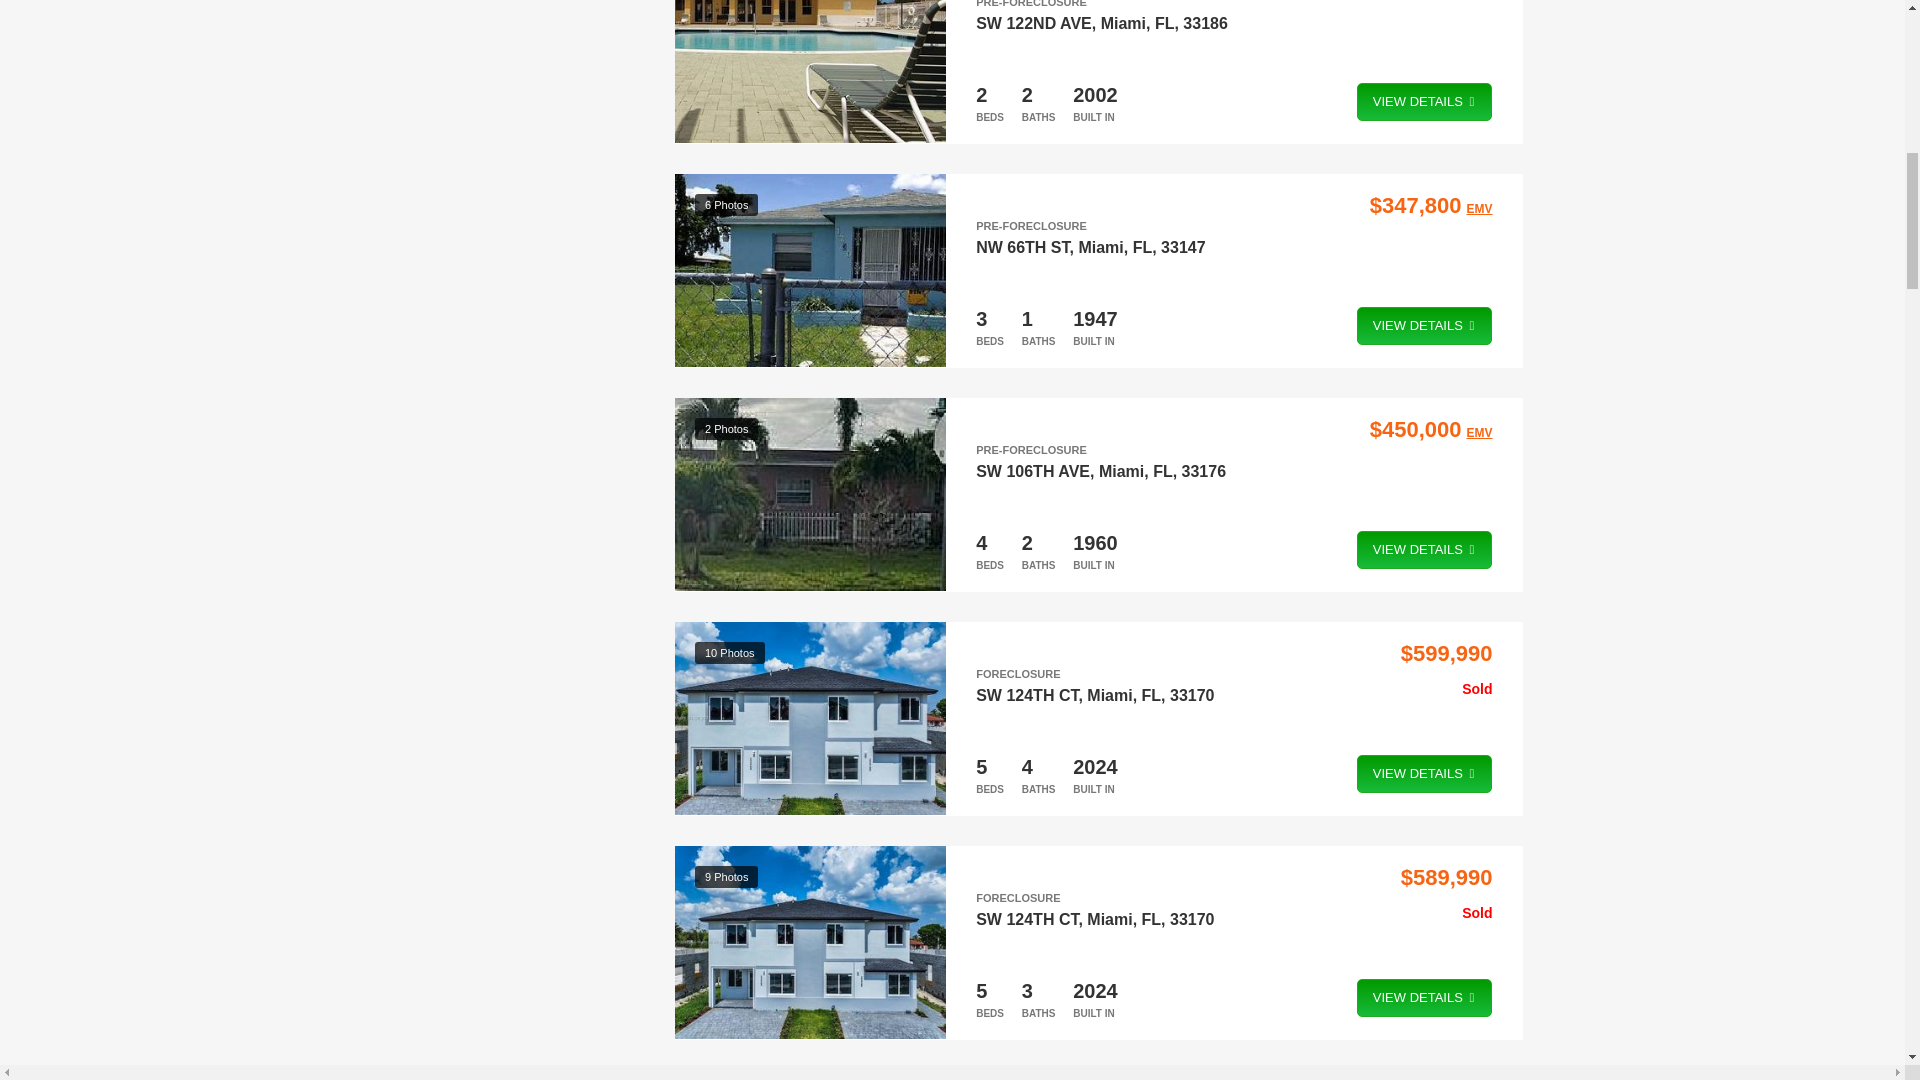  What do you see at coordinates (810, 270) in the screenshot?
I see `6 Photos` at bounding box center [810, 270].